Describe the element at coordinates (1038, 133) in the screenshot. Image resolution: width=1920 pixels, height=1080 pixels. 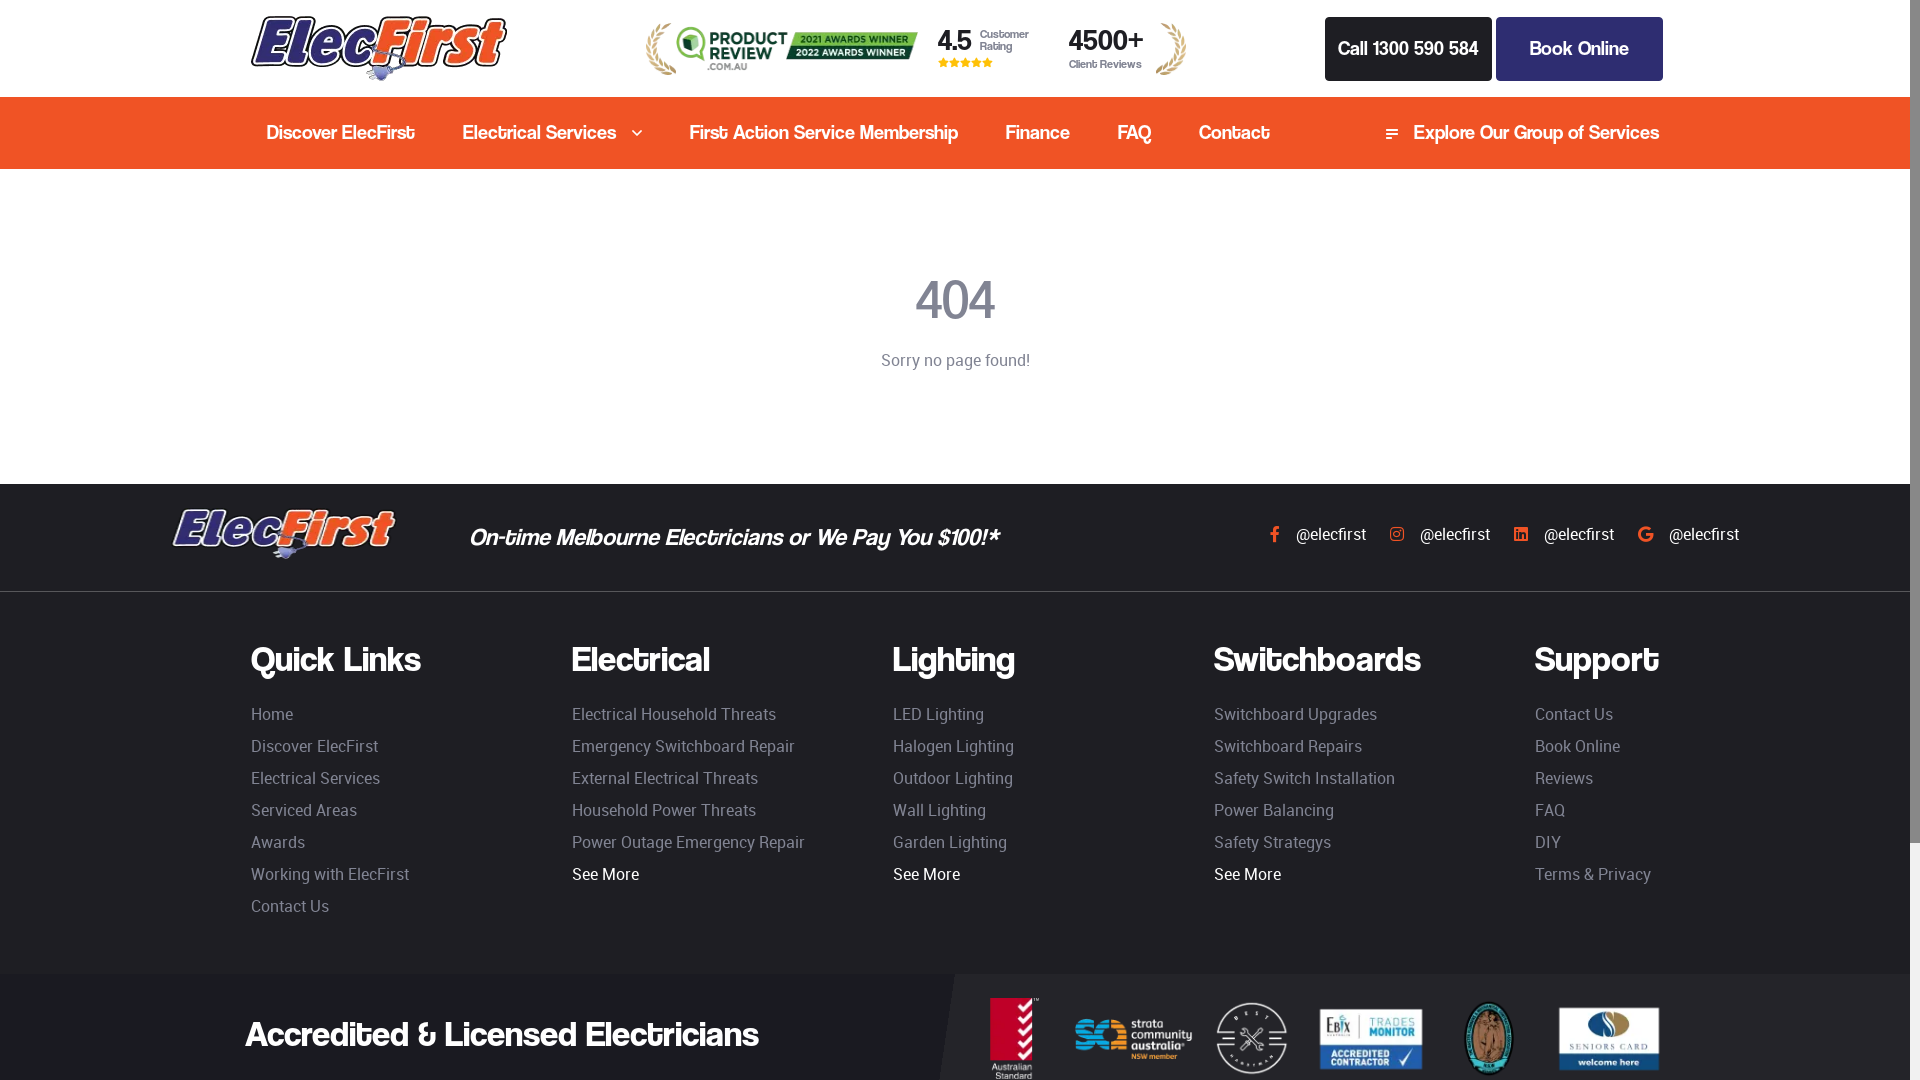
I see `Finance` at that location.